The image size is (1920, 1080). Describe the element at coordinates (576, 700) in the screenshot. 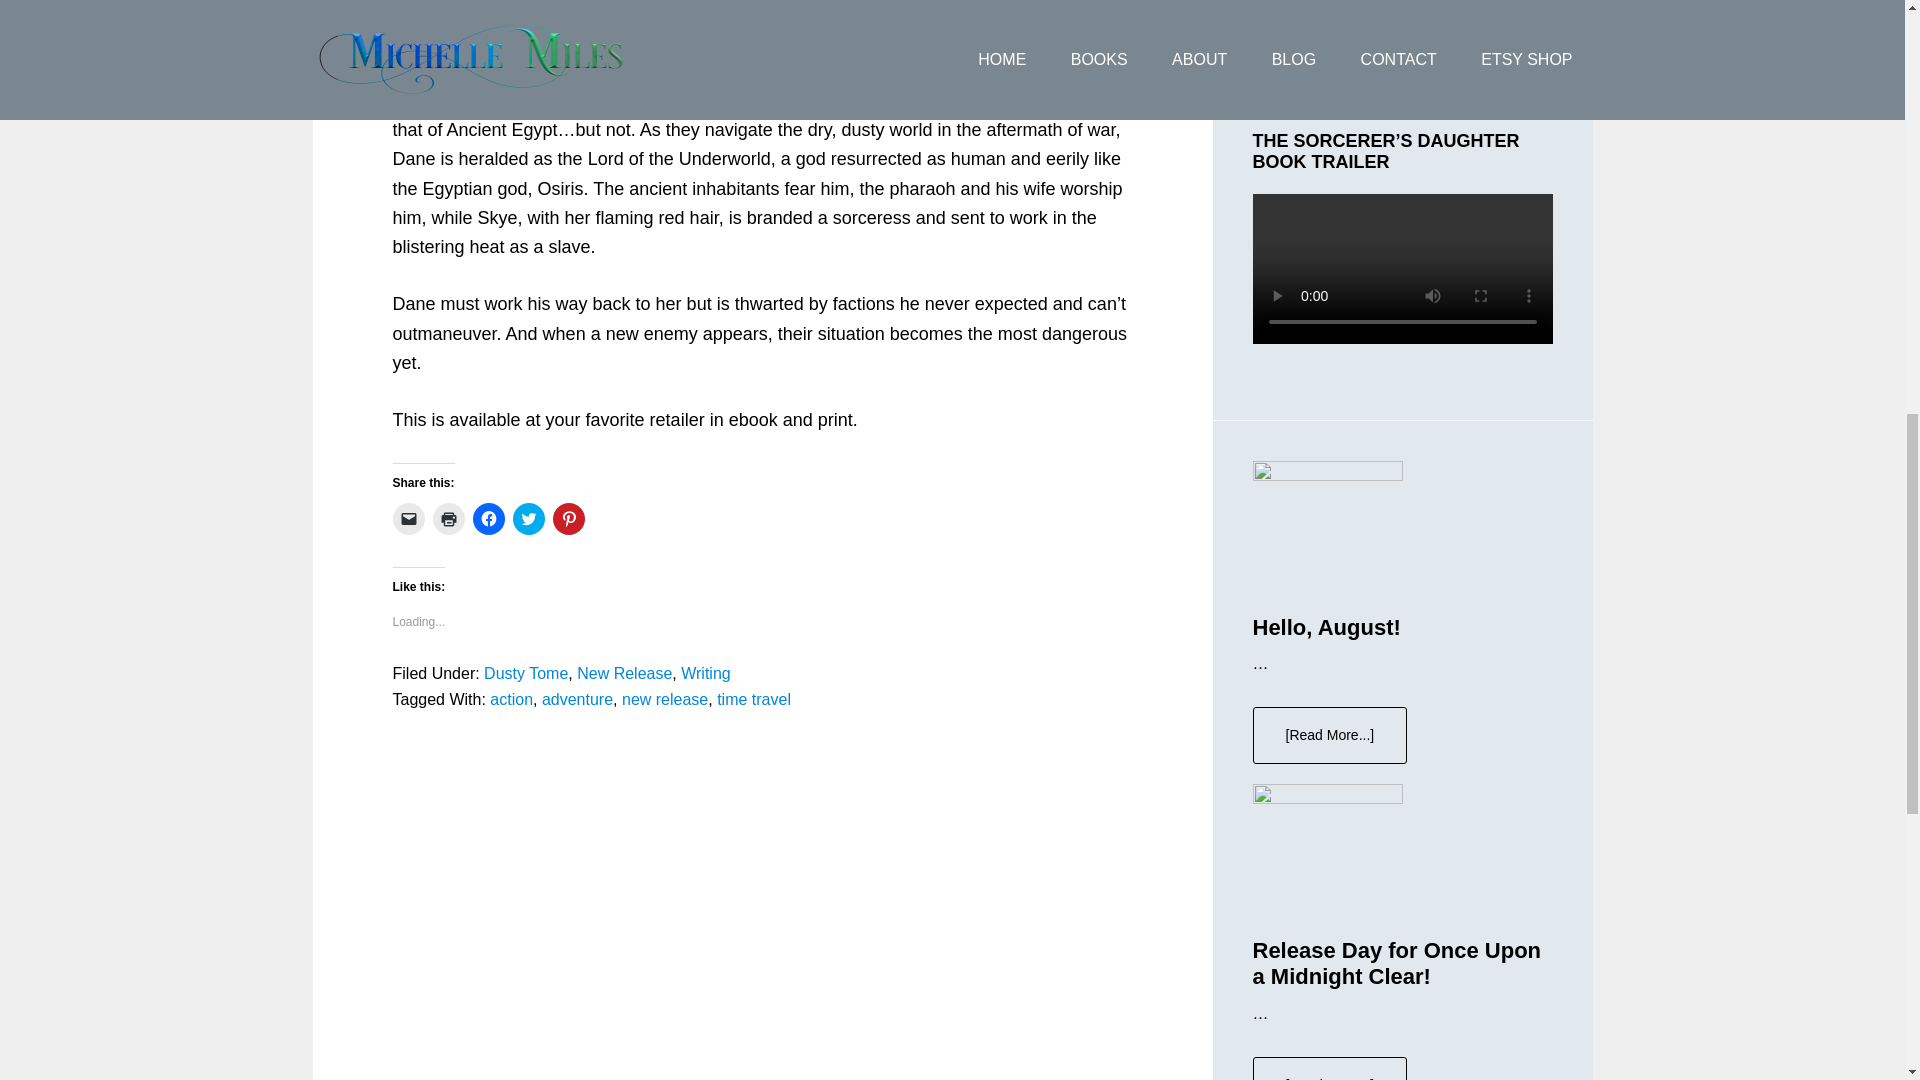

I see `adventure` at that location.